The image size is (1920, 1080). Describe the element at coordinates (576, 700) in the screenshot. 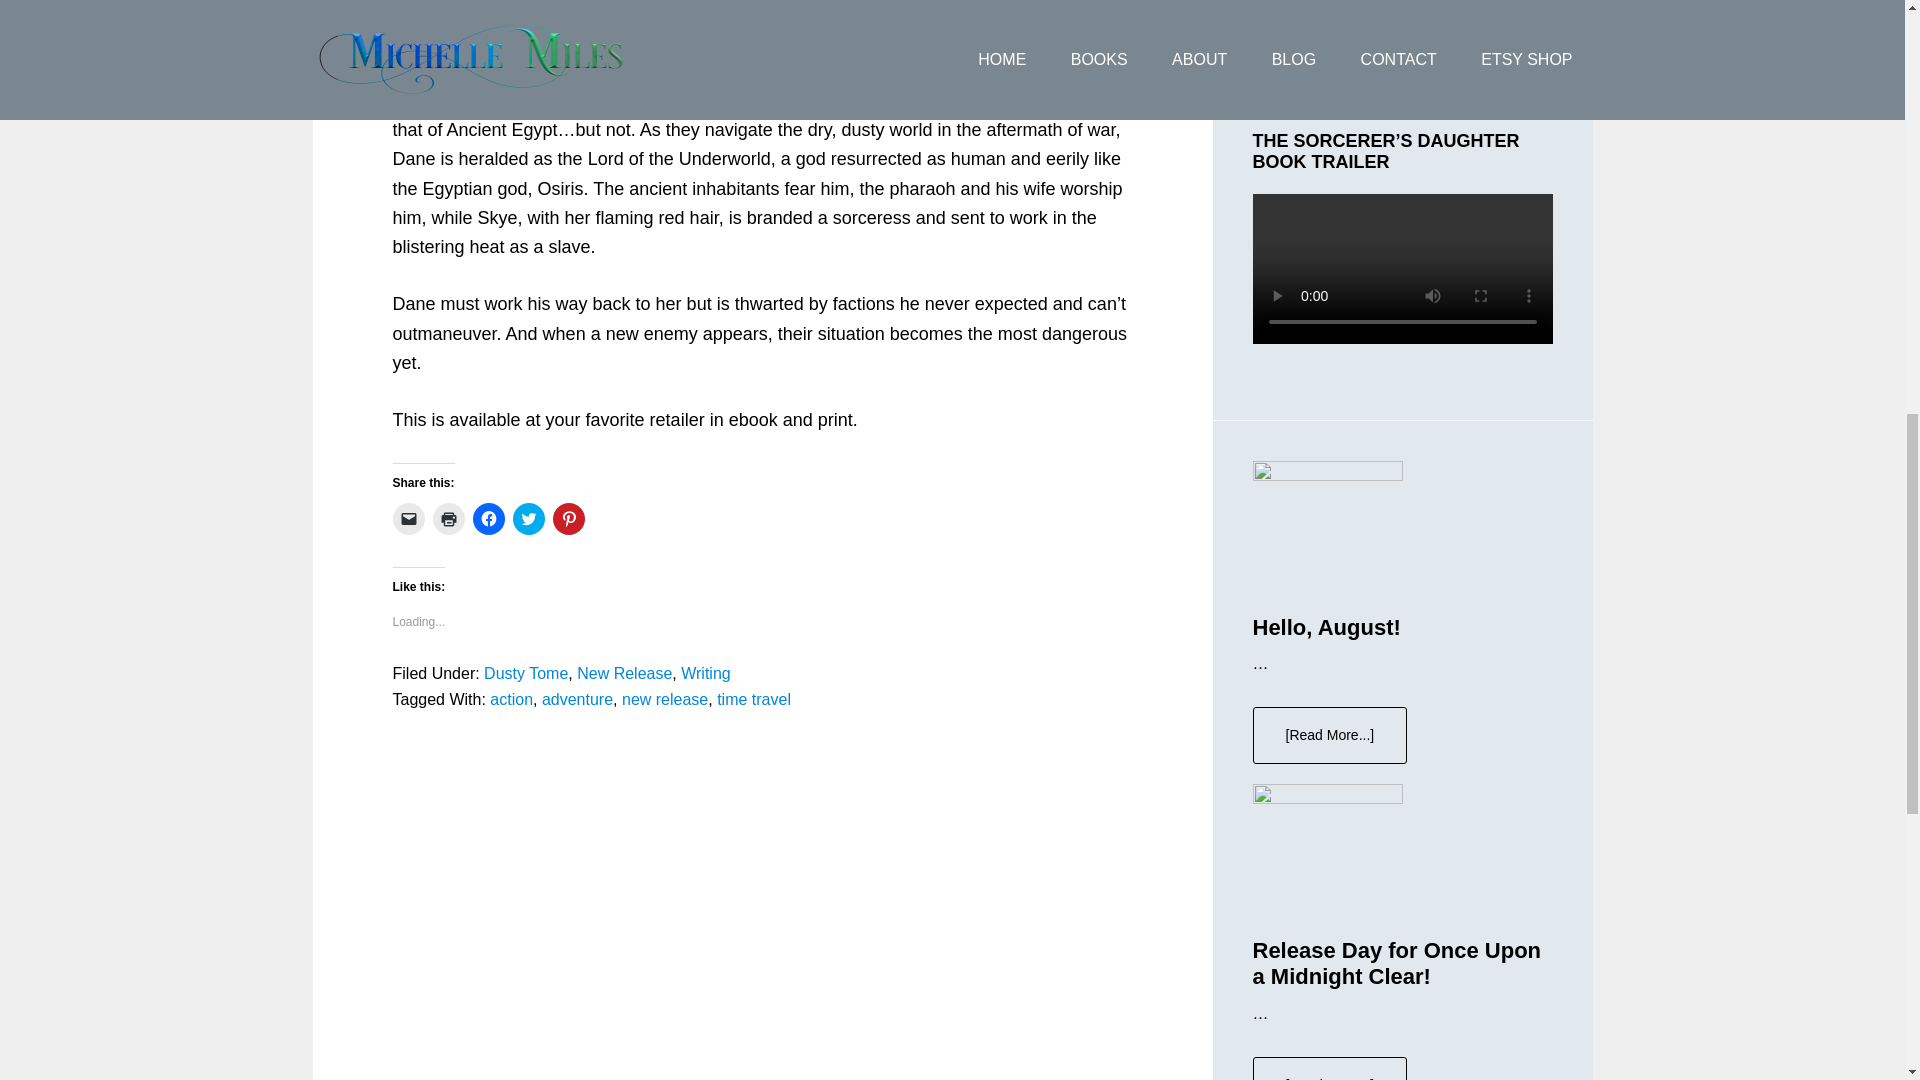

I see `adventure` at that location.